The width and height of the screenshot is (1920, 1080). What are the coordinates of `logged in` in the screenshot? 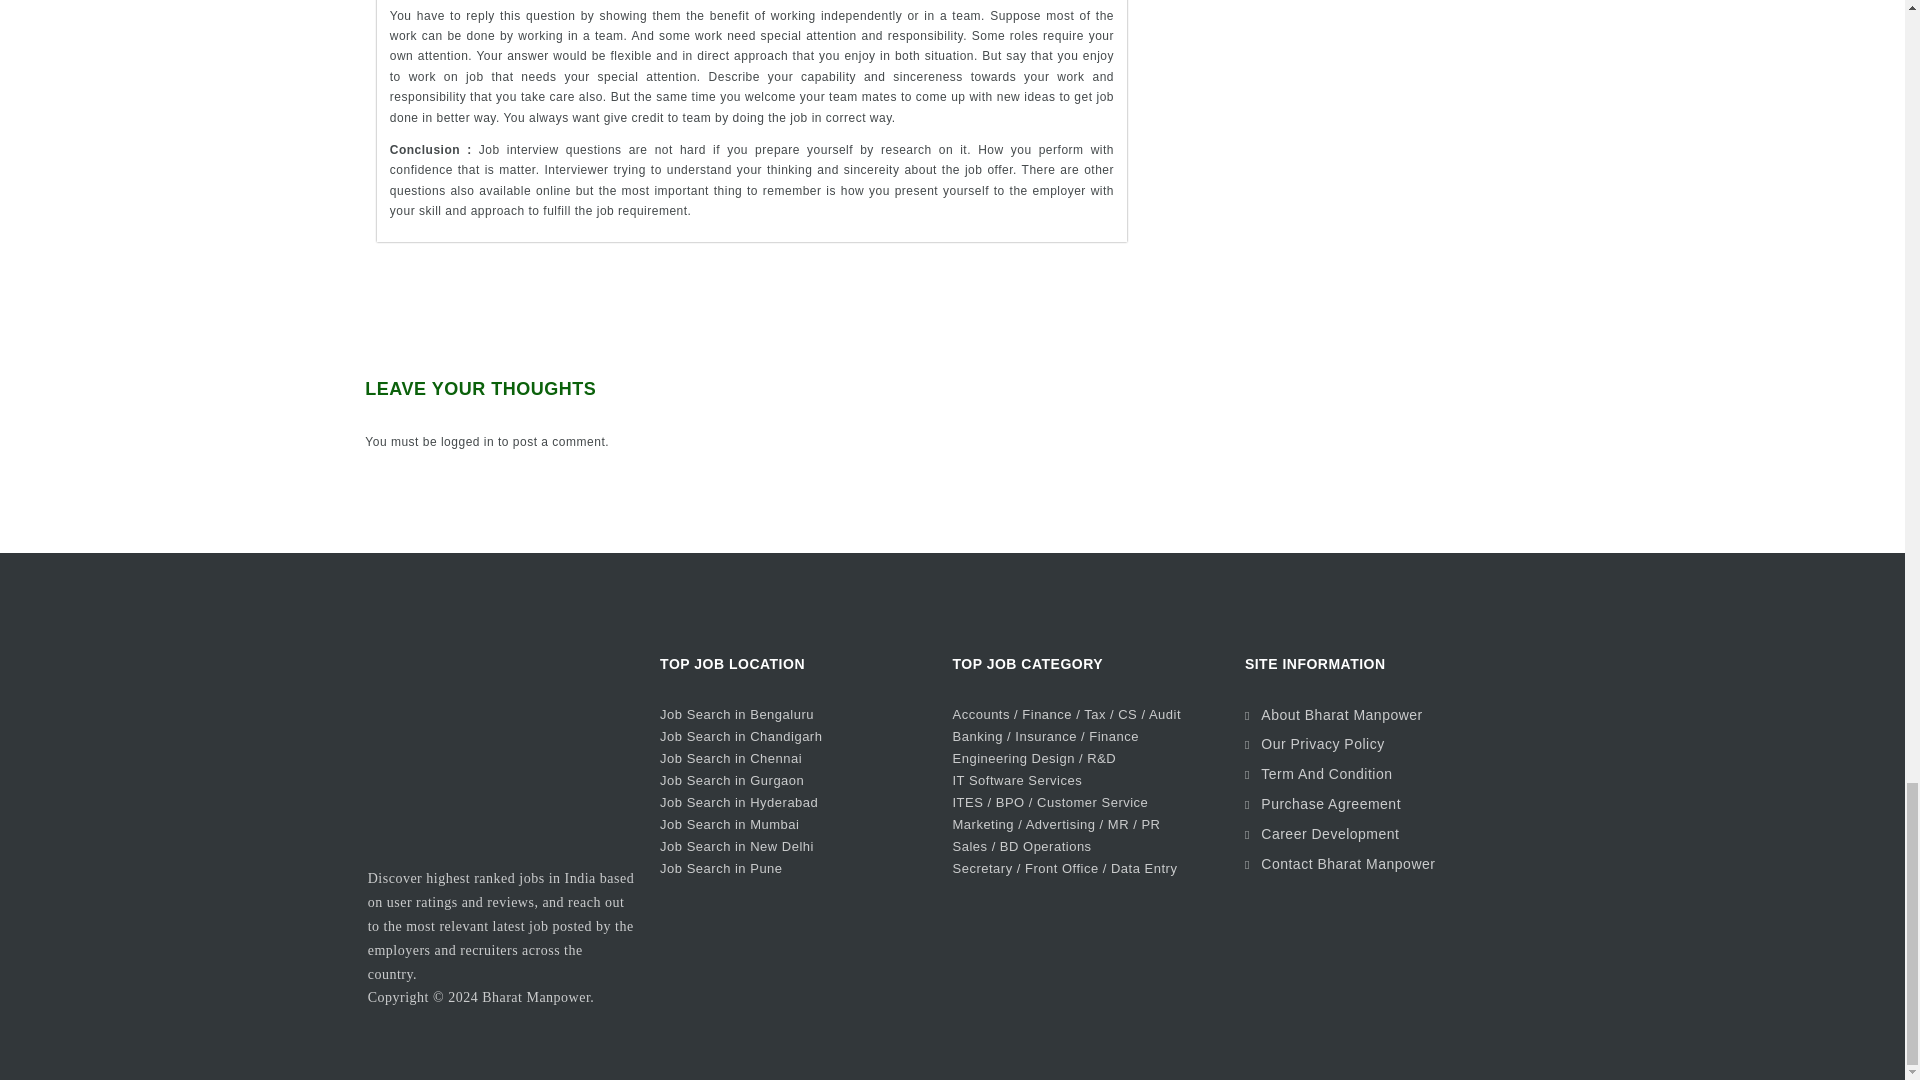 It's located at (467, 442).